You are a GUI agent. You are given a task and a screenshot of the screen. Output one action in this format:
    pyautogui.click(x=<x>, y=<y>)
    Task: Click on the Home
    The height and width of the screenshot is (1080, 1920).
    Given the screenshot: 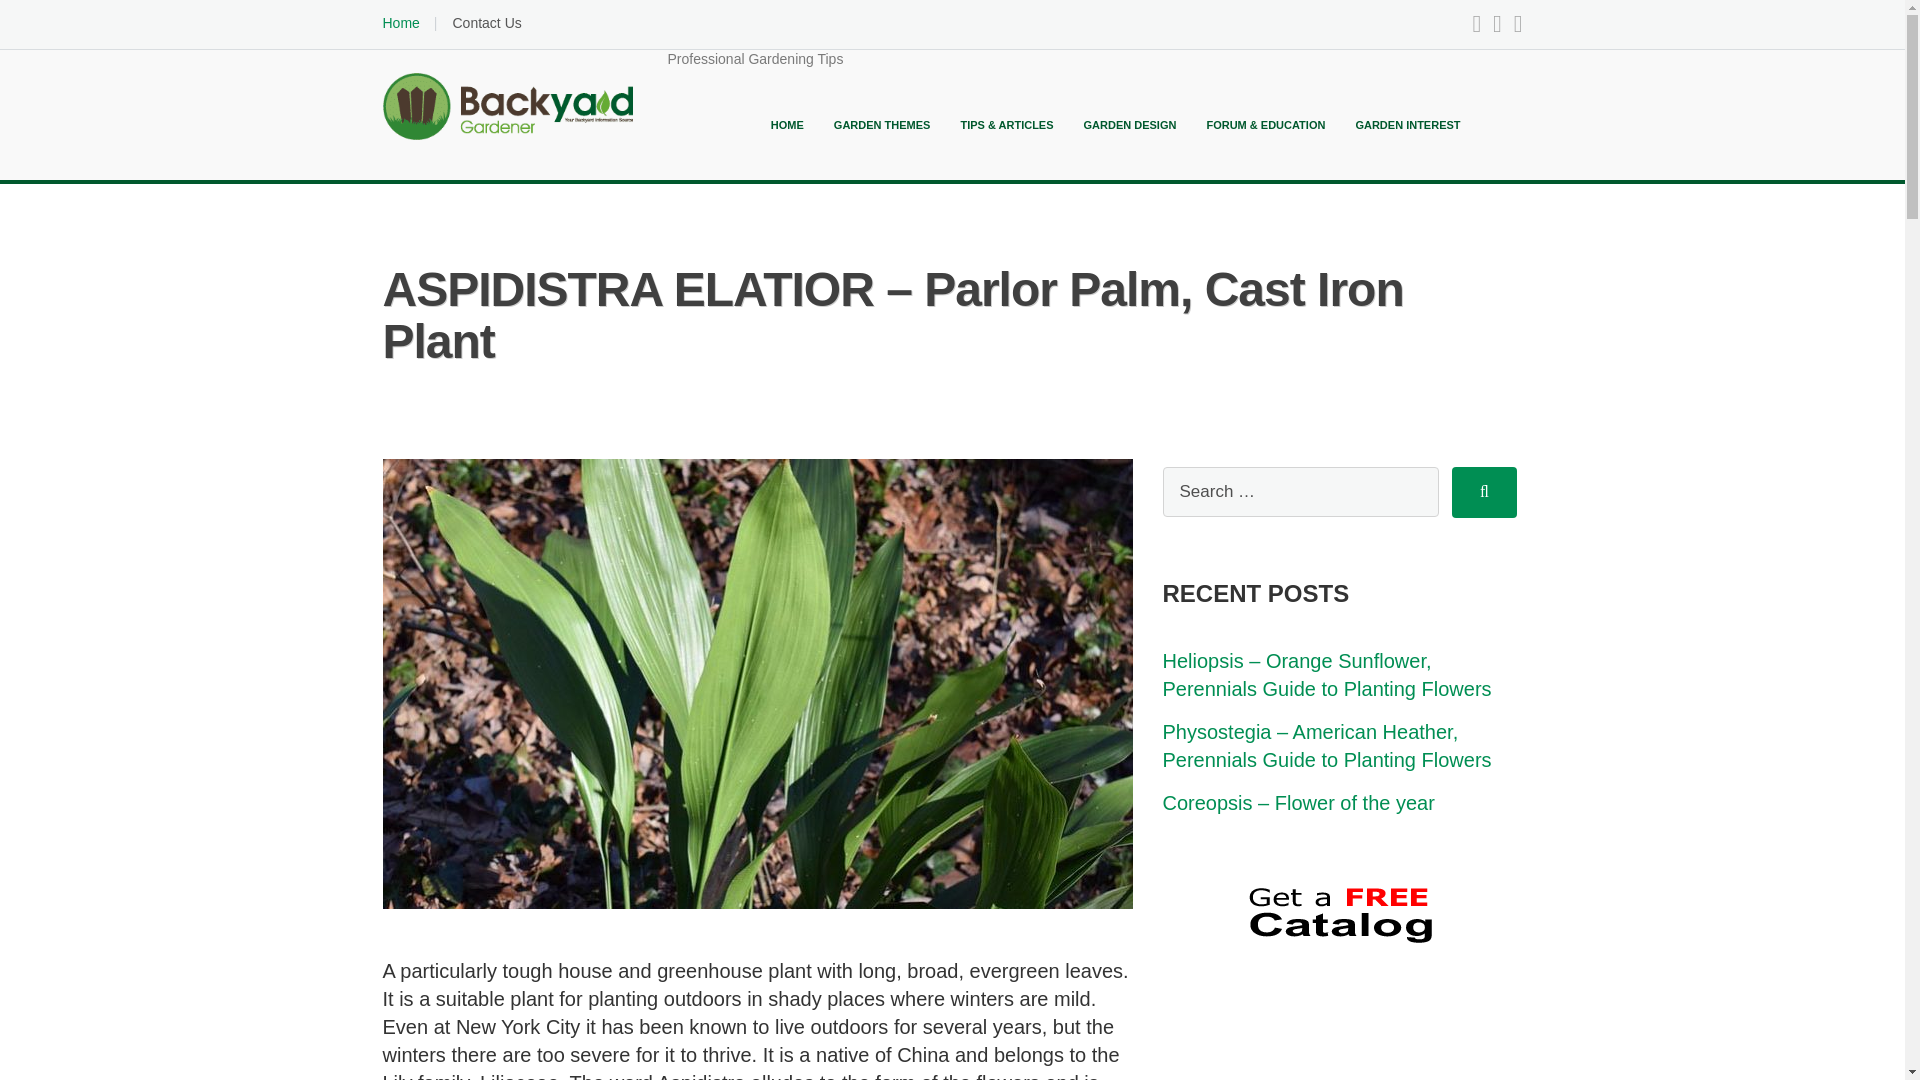 What is the action you would take?
    pyautogui.click(x=400, y=23)
    